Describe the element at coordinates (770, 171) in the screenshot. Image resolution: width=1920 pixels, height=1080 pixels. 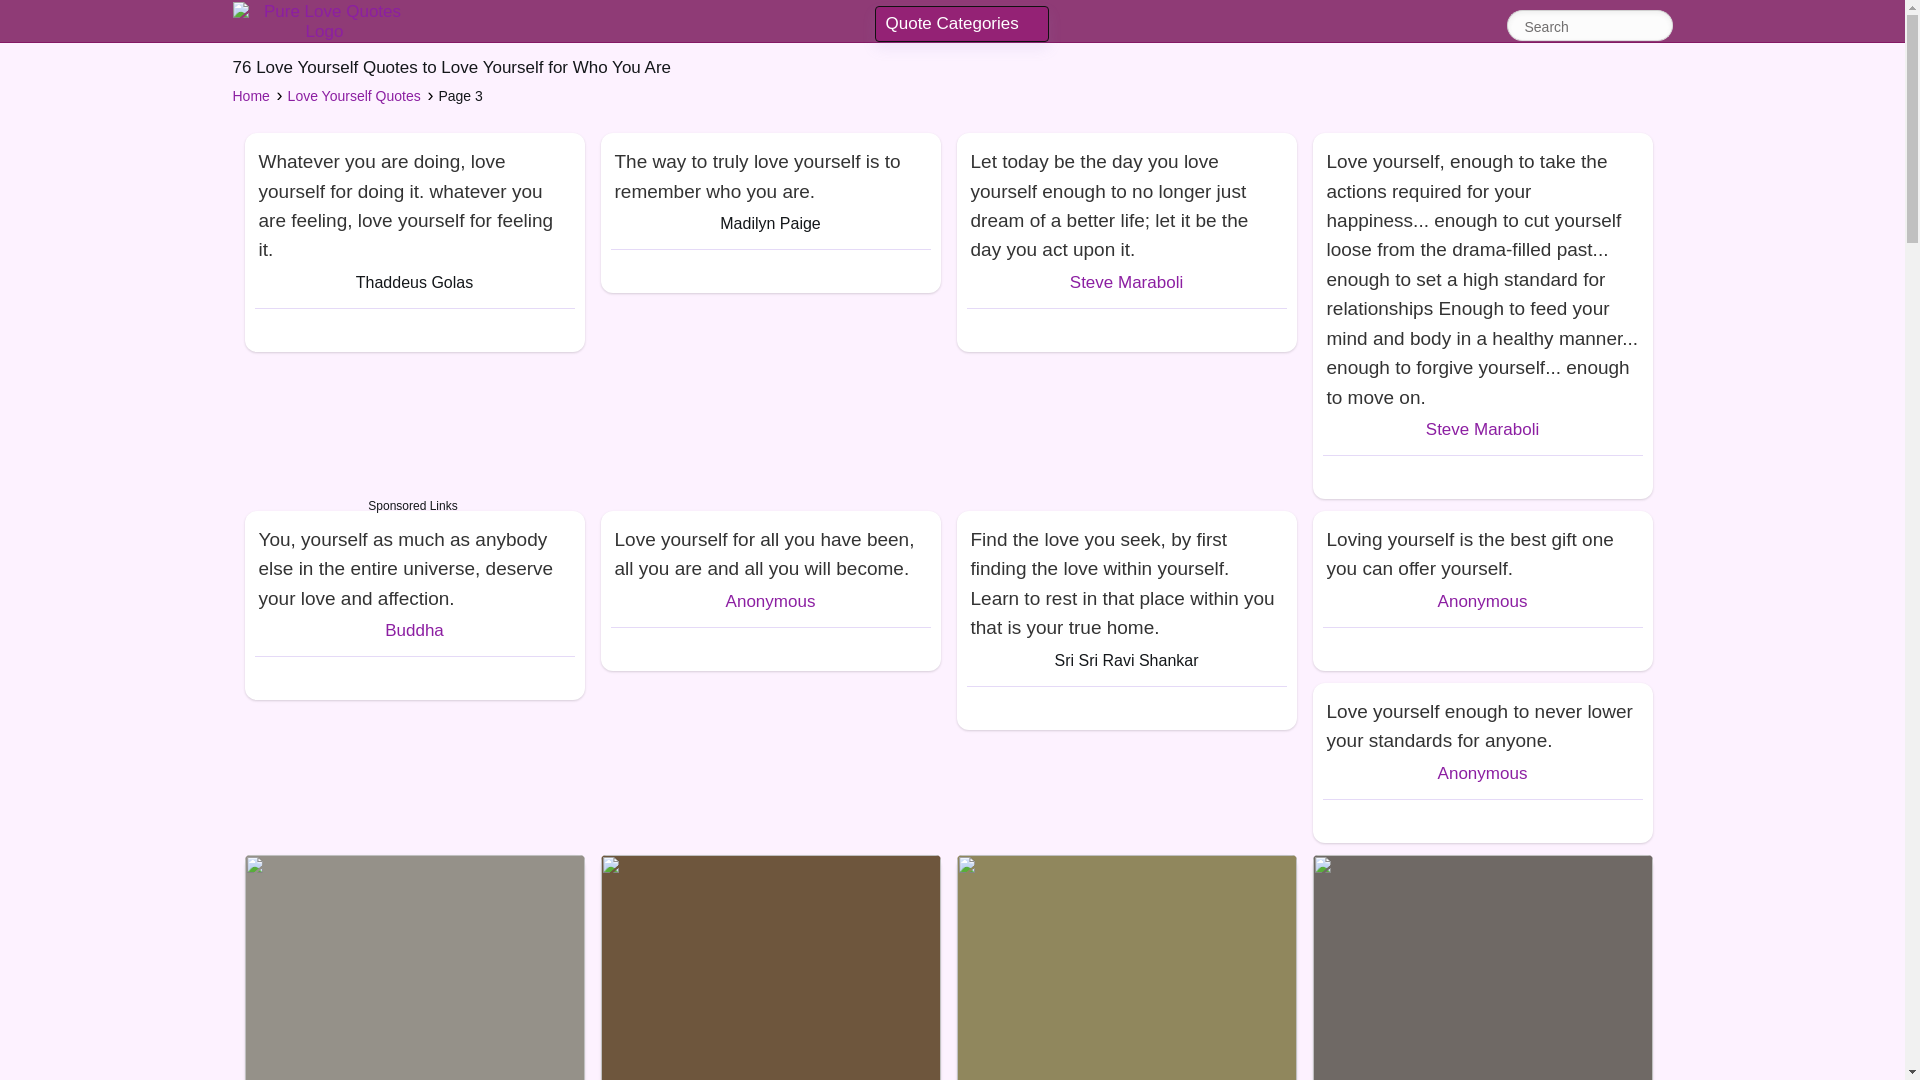
I see `see quote` at that location.